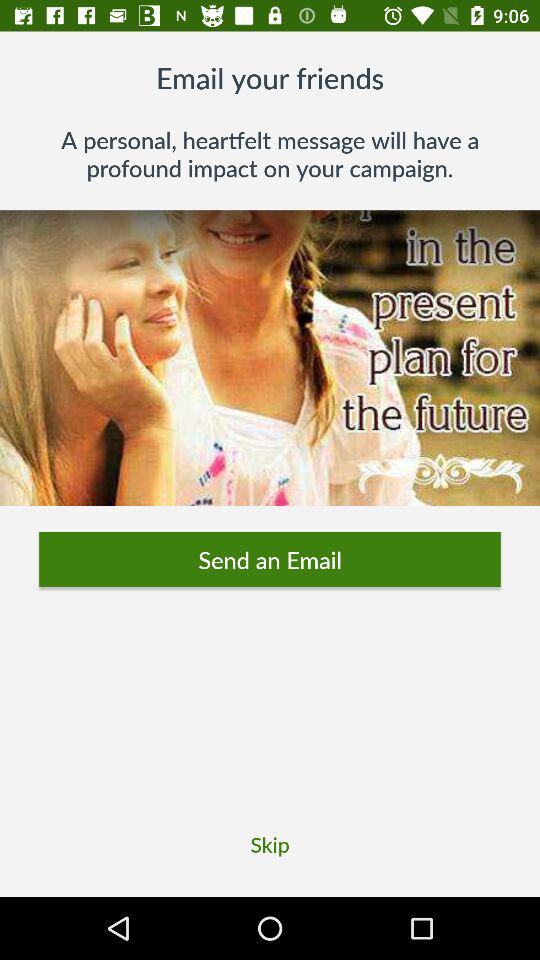  What do you see at coordinates (270, 844) in the screenshot?
I see `select the skip item` at bounding box center [270, 844].